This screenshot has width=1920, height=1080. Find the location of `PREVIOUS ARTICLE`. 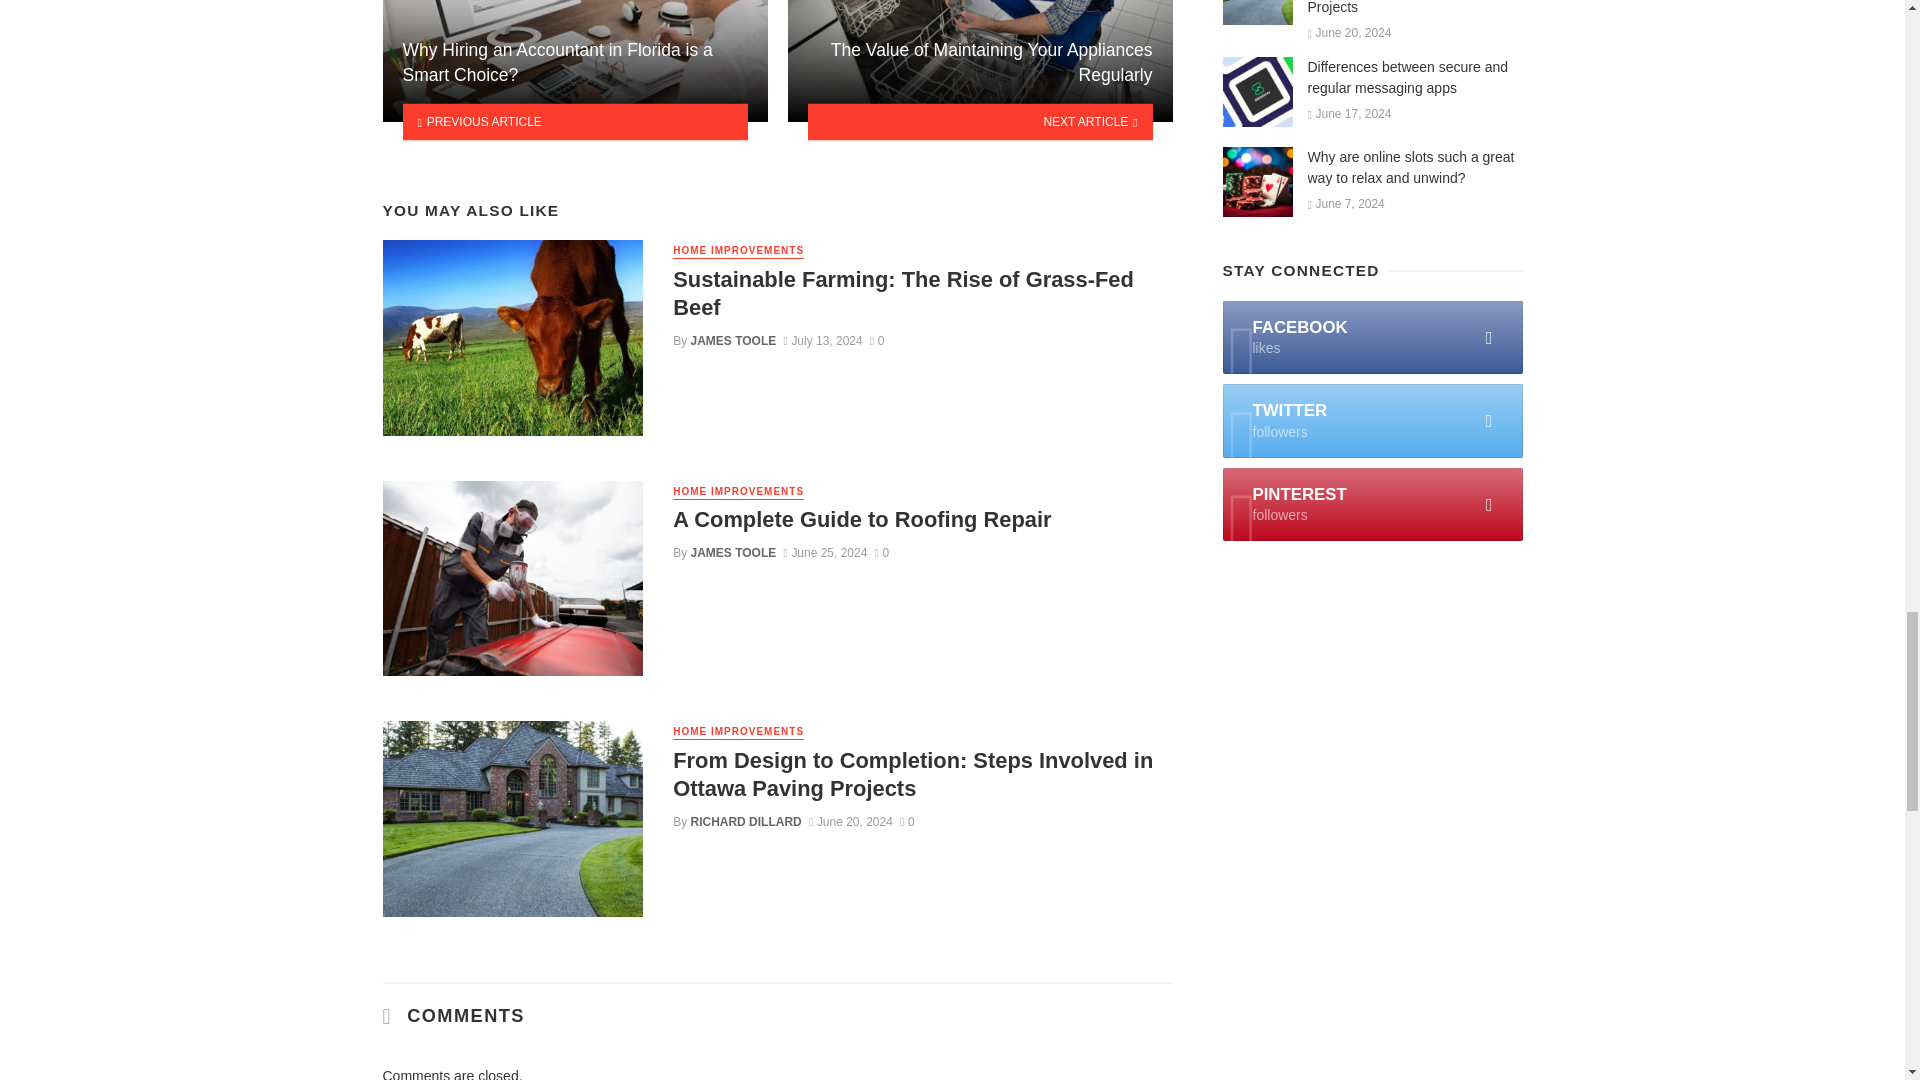

PREVIOUS ARTICLE is located at coordinates (574, 122).